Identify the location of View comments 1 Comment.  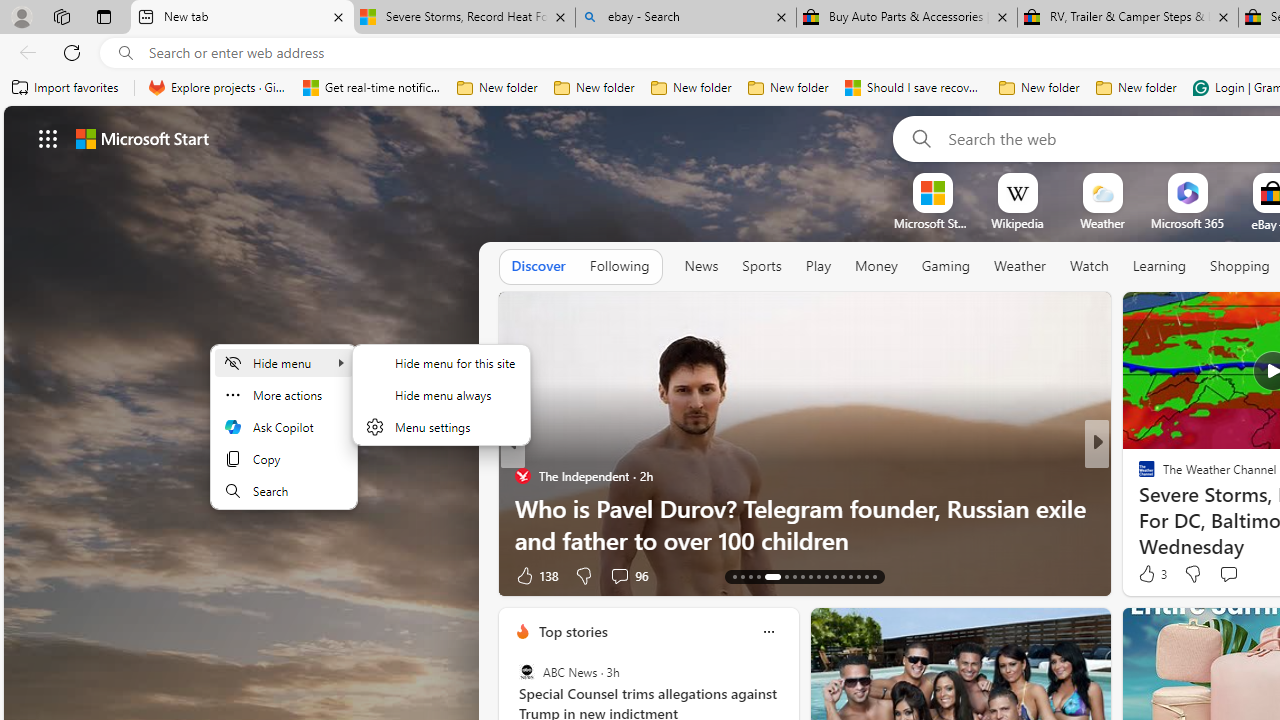
(1241, 574).